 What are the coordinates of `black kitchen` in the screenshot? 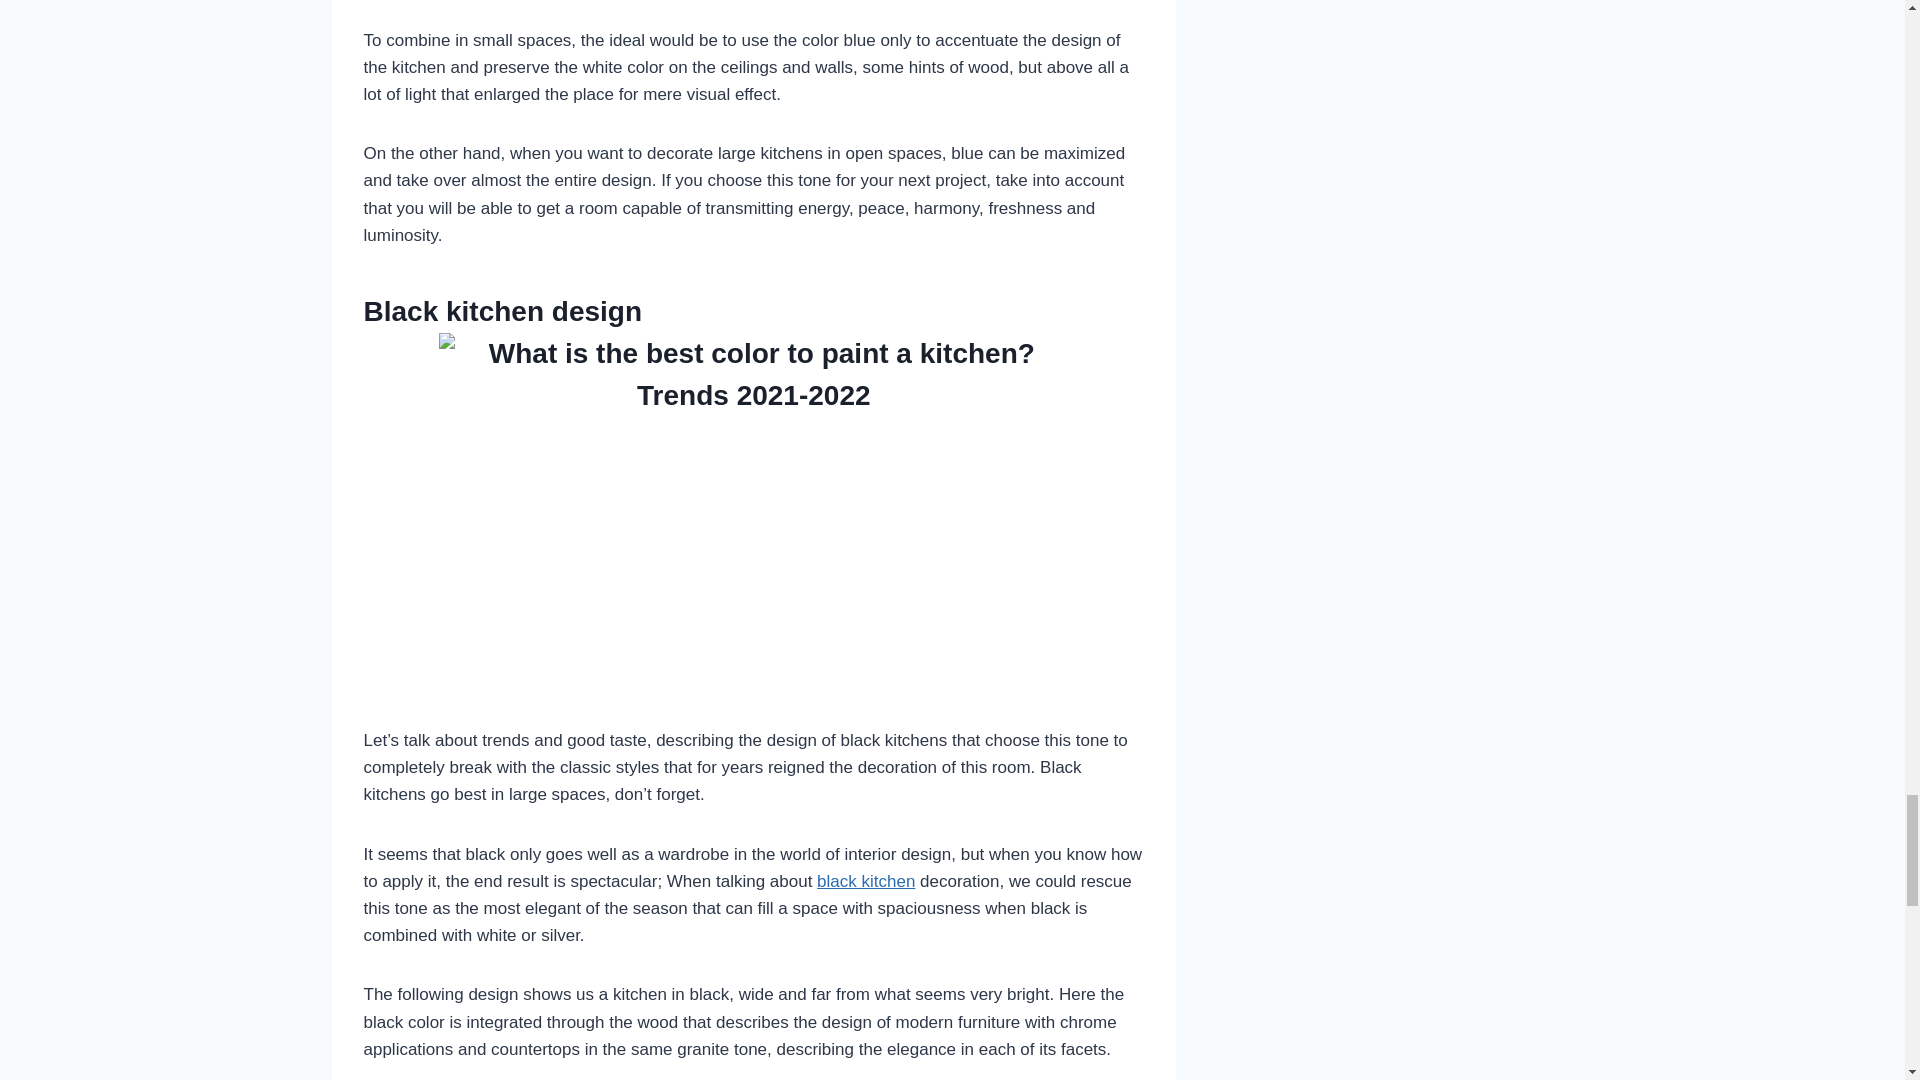 It's located at (866, 881).